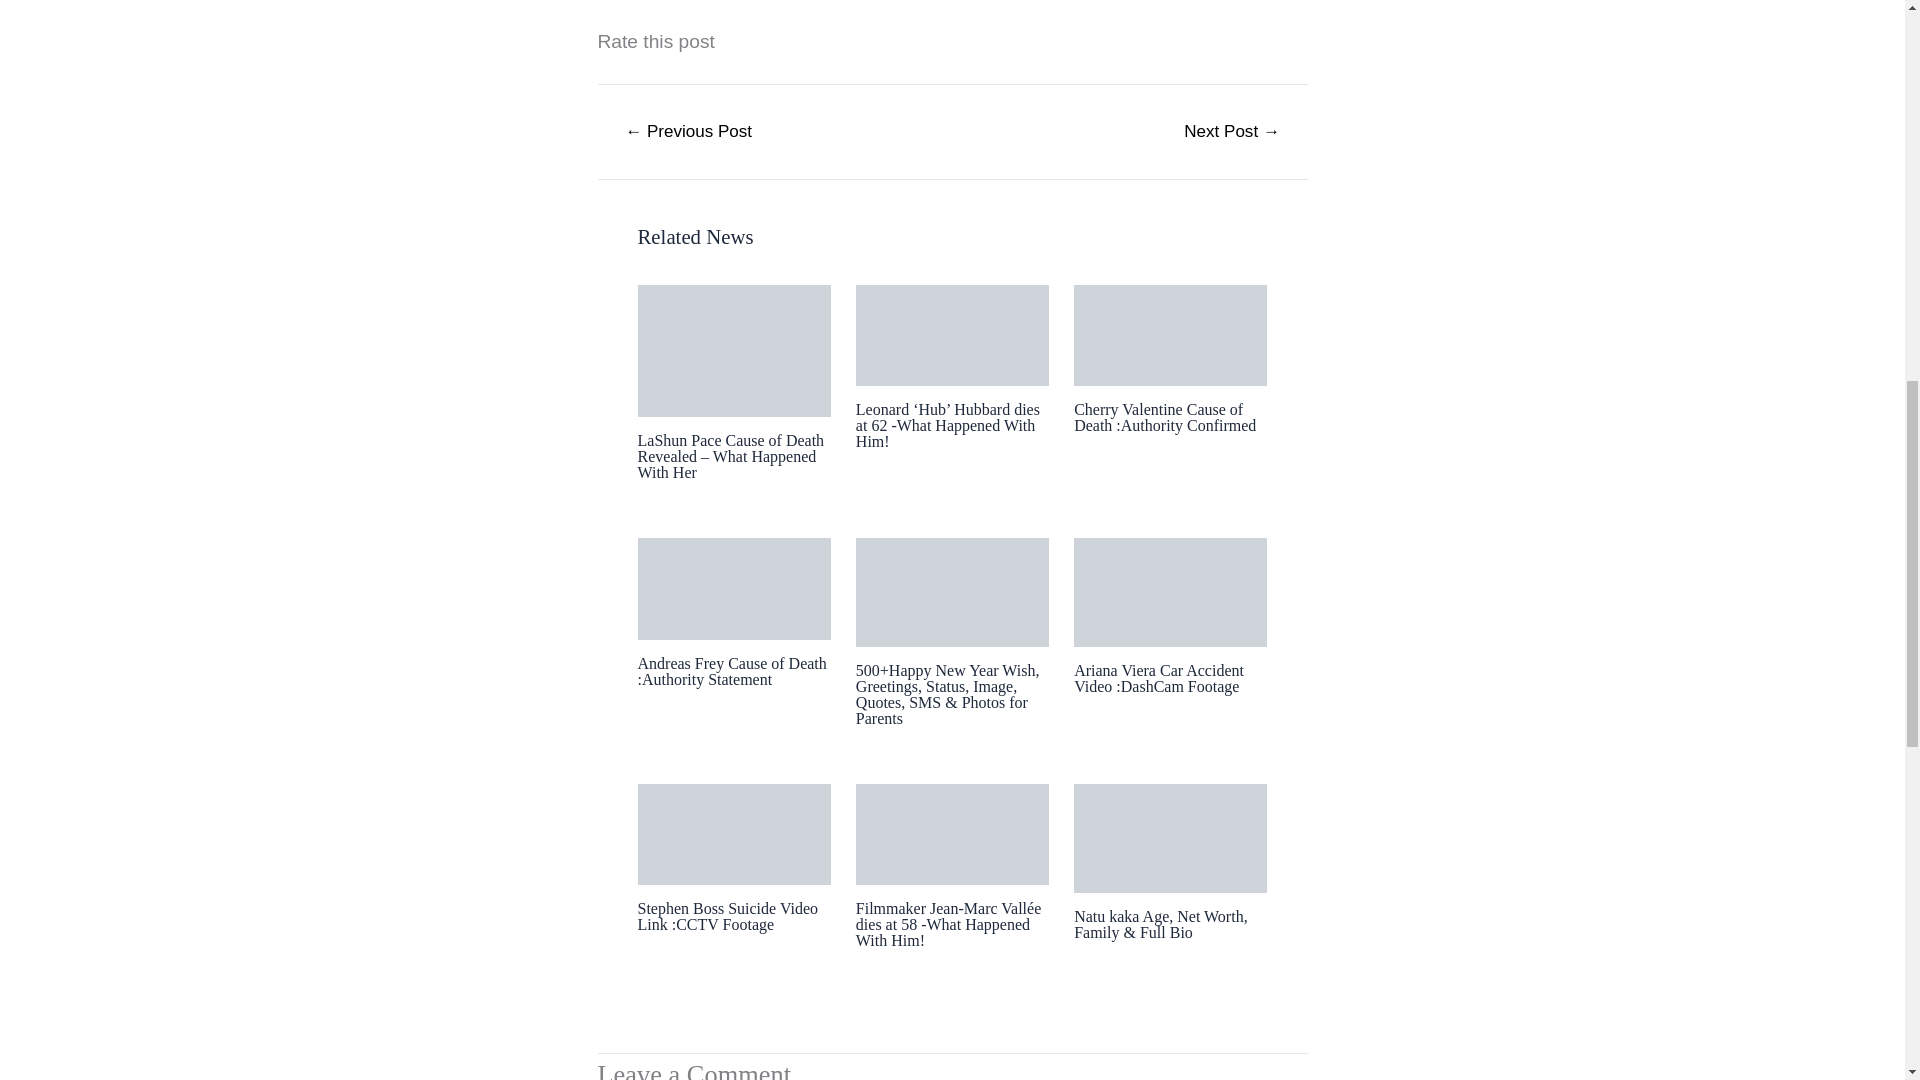 This screenshot has height=1080, width=1920. What do you see at coordinates (688, 132) in the screenshot?
I see `Eden Knight Suicide:Emotional Video Message Before Death` at bounding box center [688, 132].